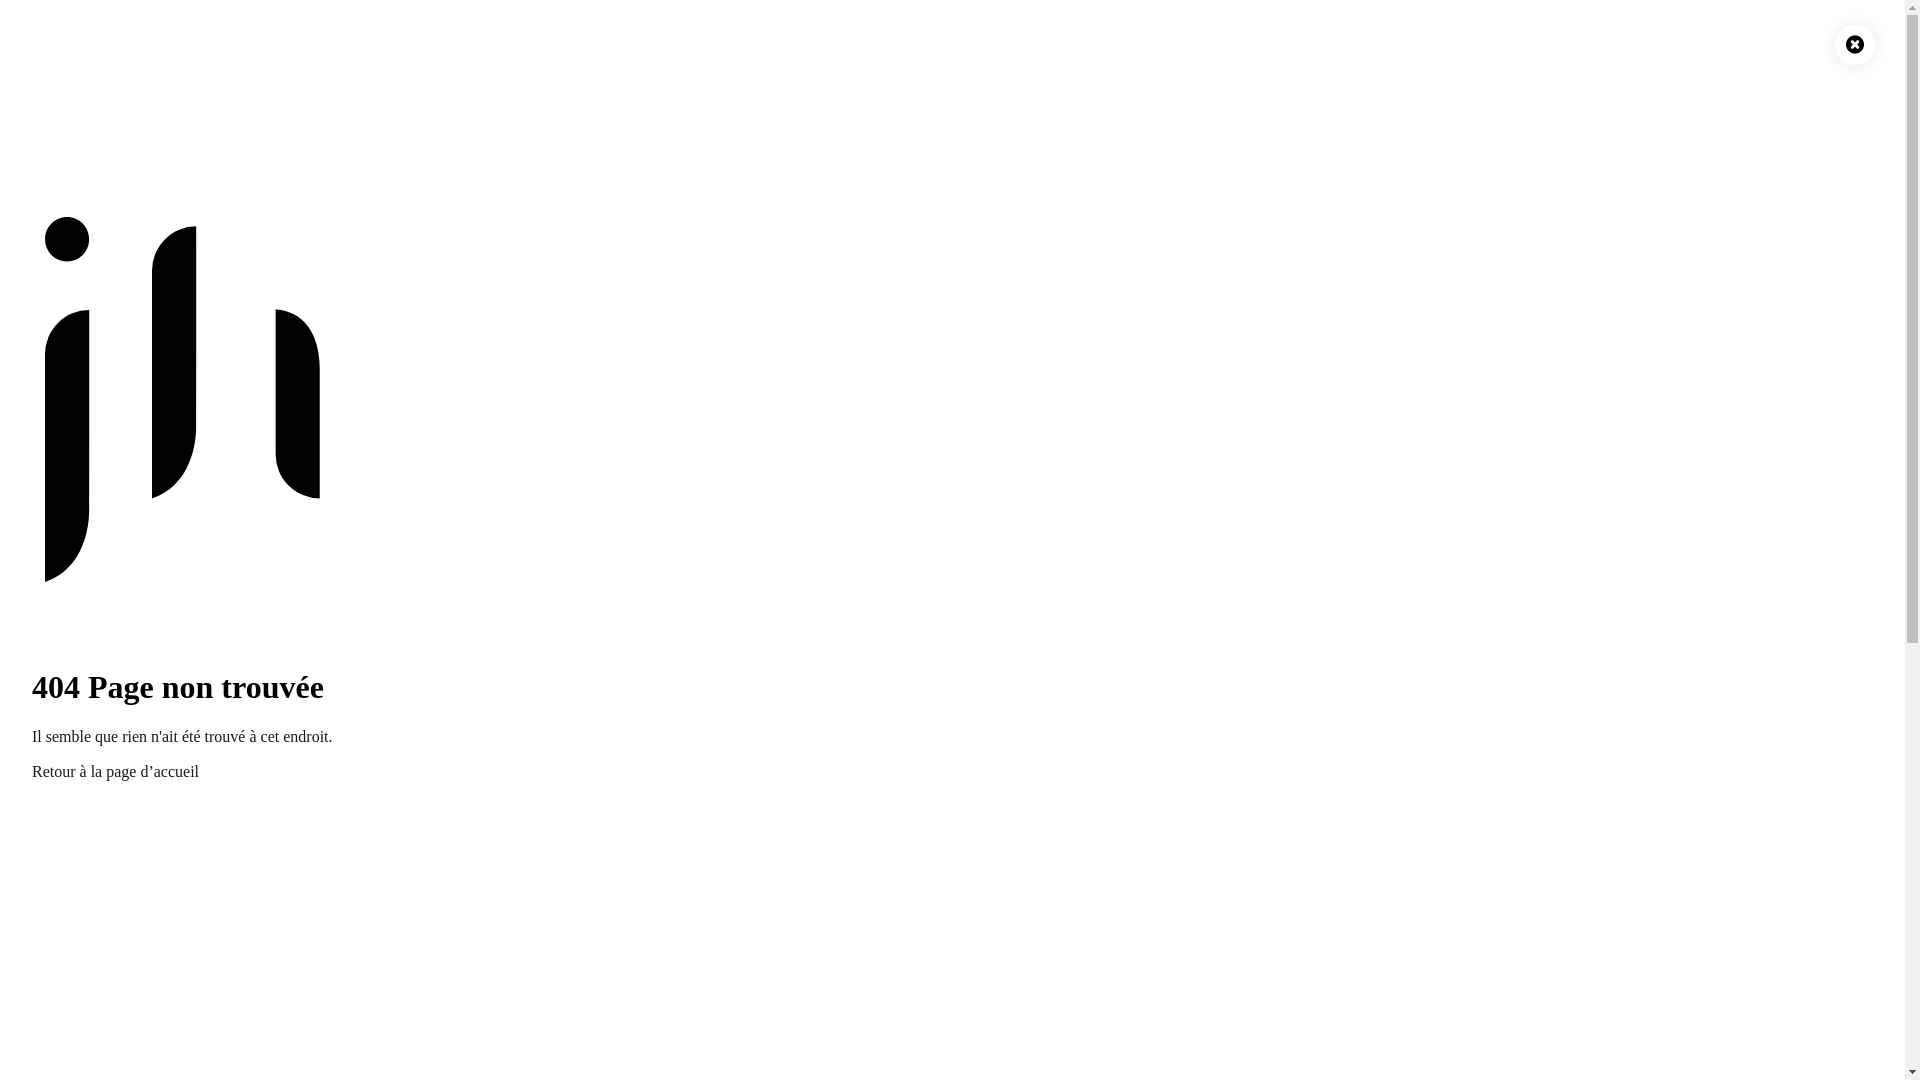  Describe the element at coordinates (124, 188) in the screenshot. I see `Club Justine Henin` at that location.